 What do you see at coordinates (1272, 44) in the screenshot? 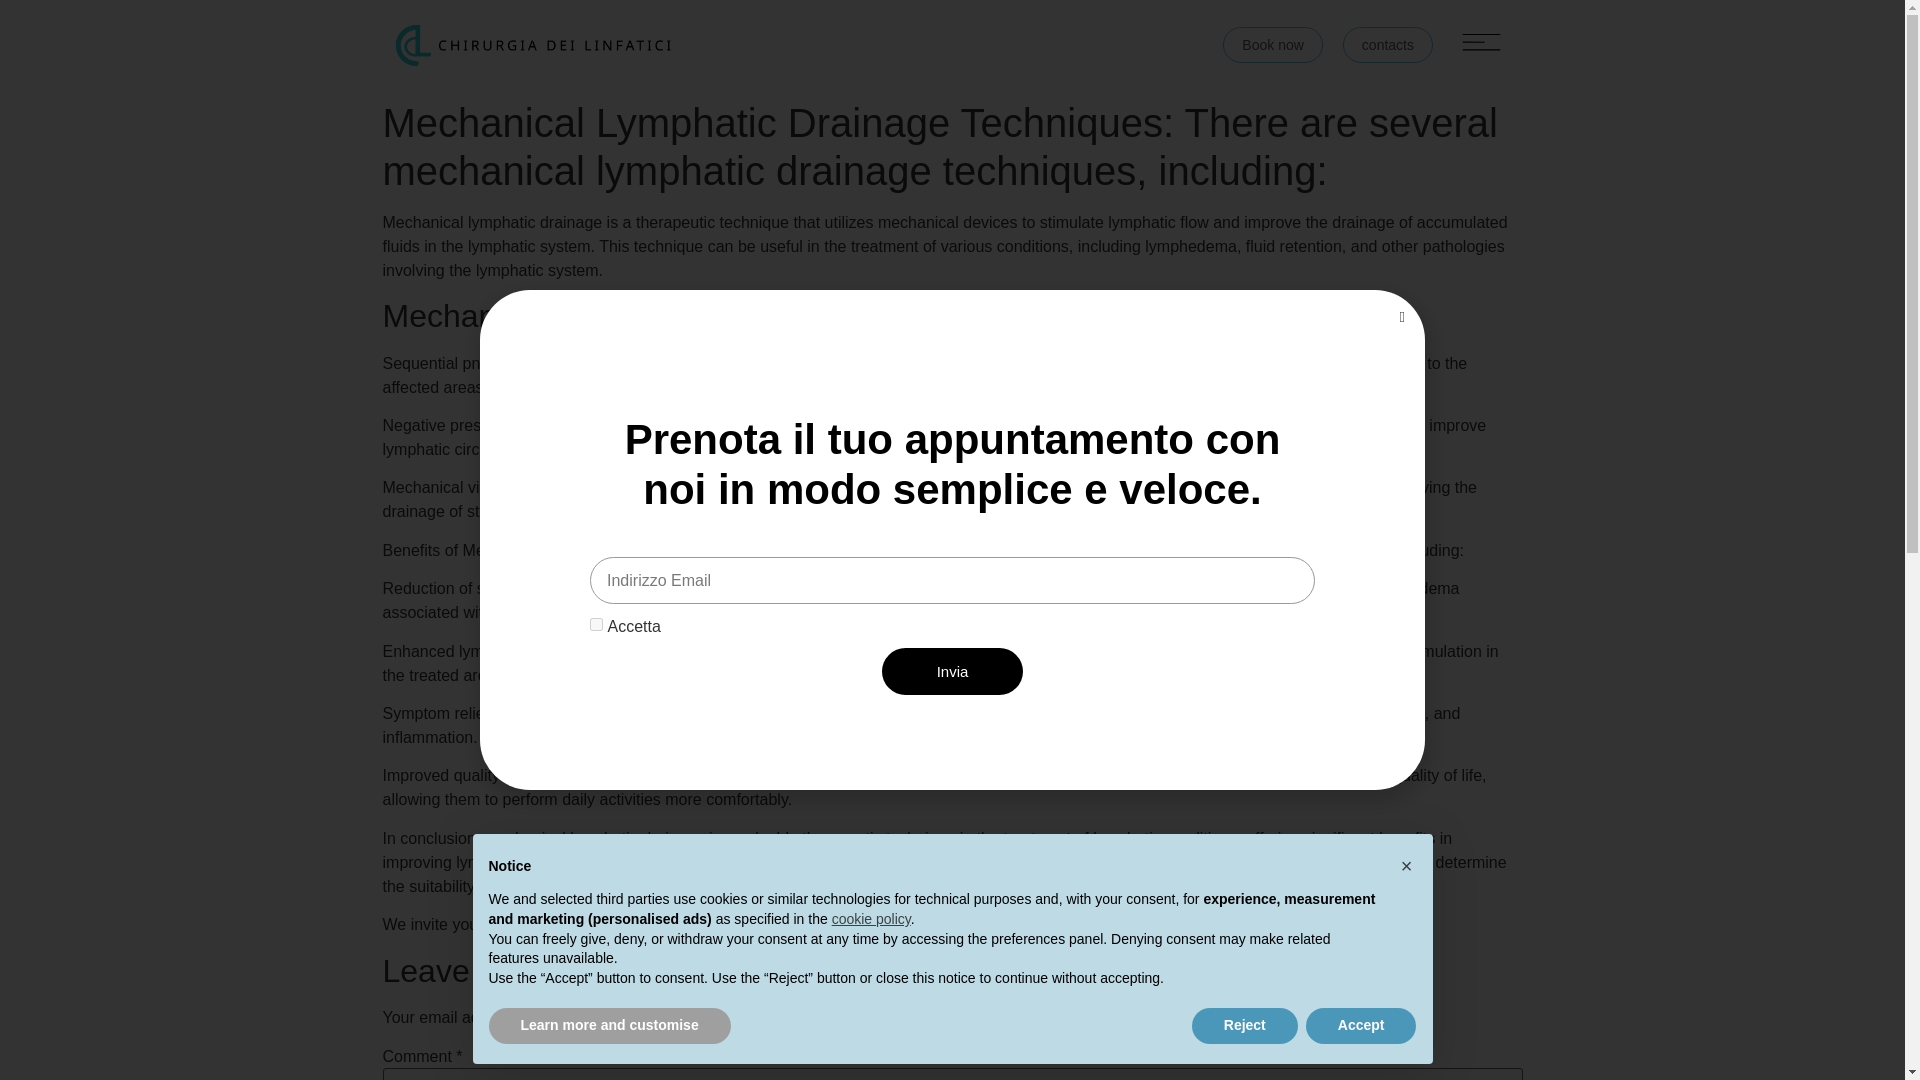
I see `Book now` at bounding box center [1272, 44].